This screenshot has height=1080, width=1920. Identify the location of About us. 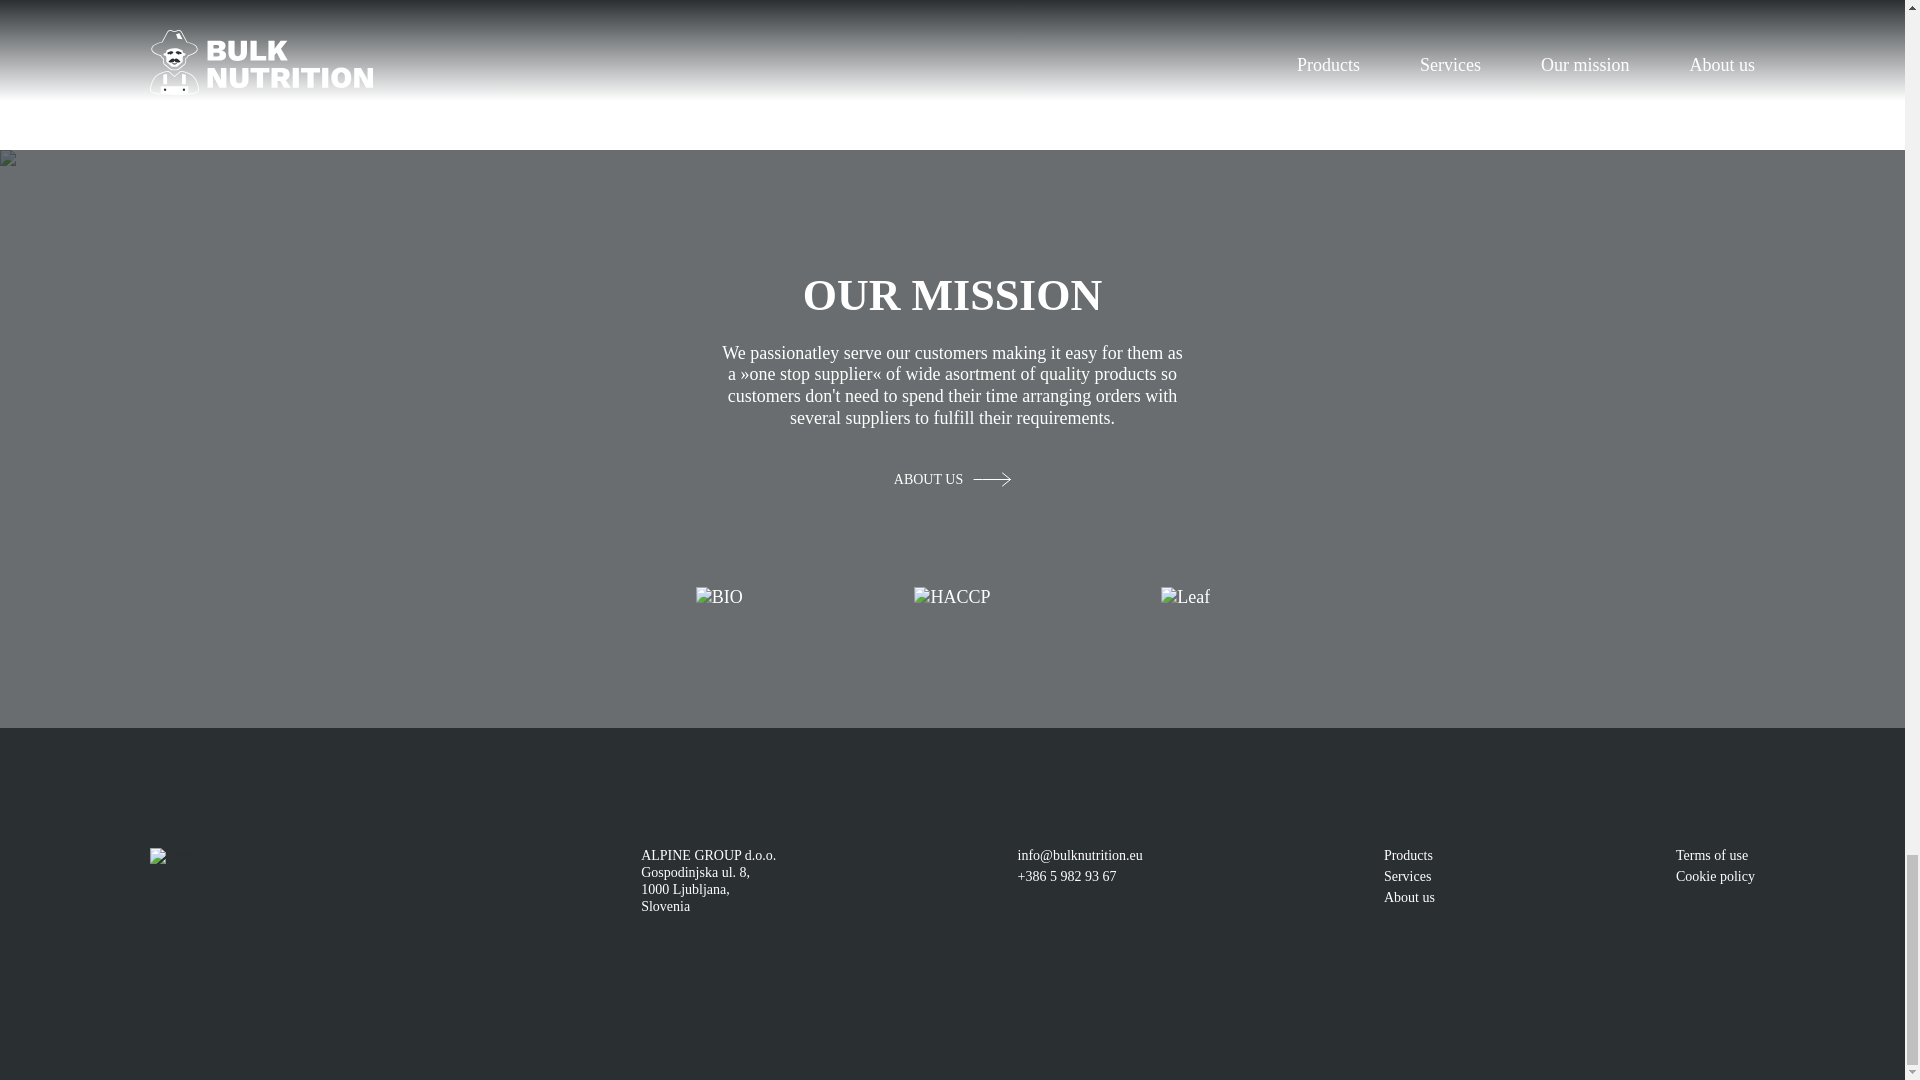
(1409, 897).